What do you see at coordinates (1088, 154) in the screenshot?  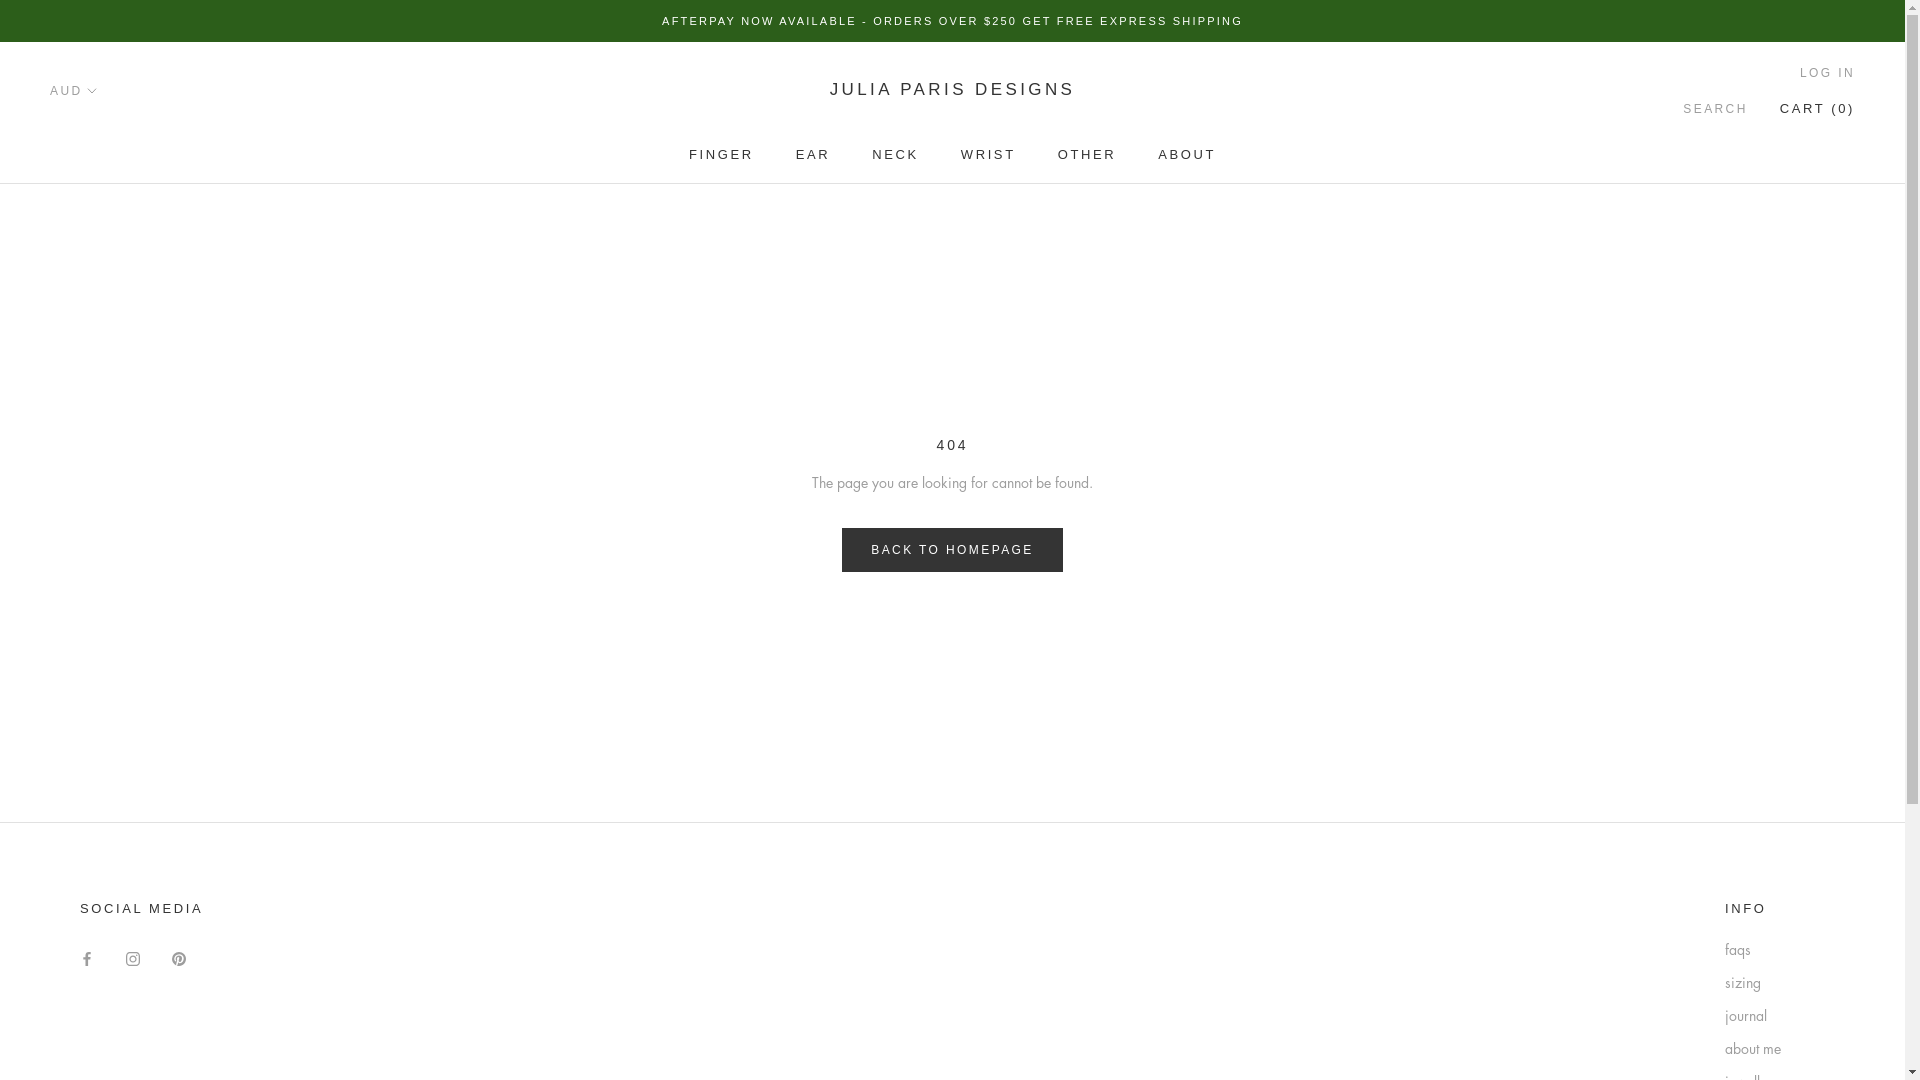 I see `OTHER` at bounding box center [1088, 154].